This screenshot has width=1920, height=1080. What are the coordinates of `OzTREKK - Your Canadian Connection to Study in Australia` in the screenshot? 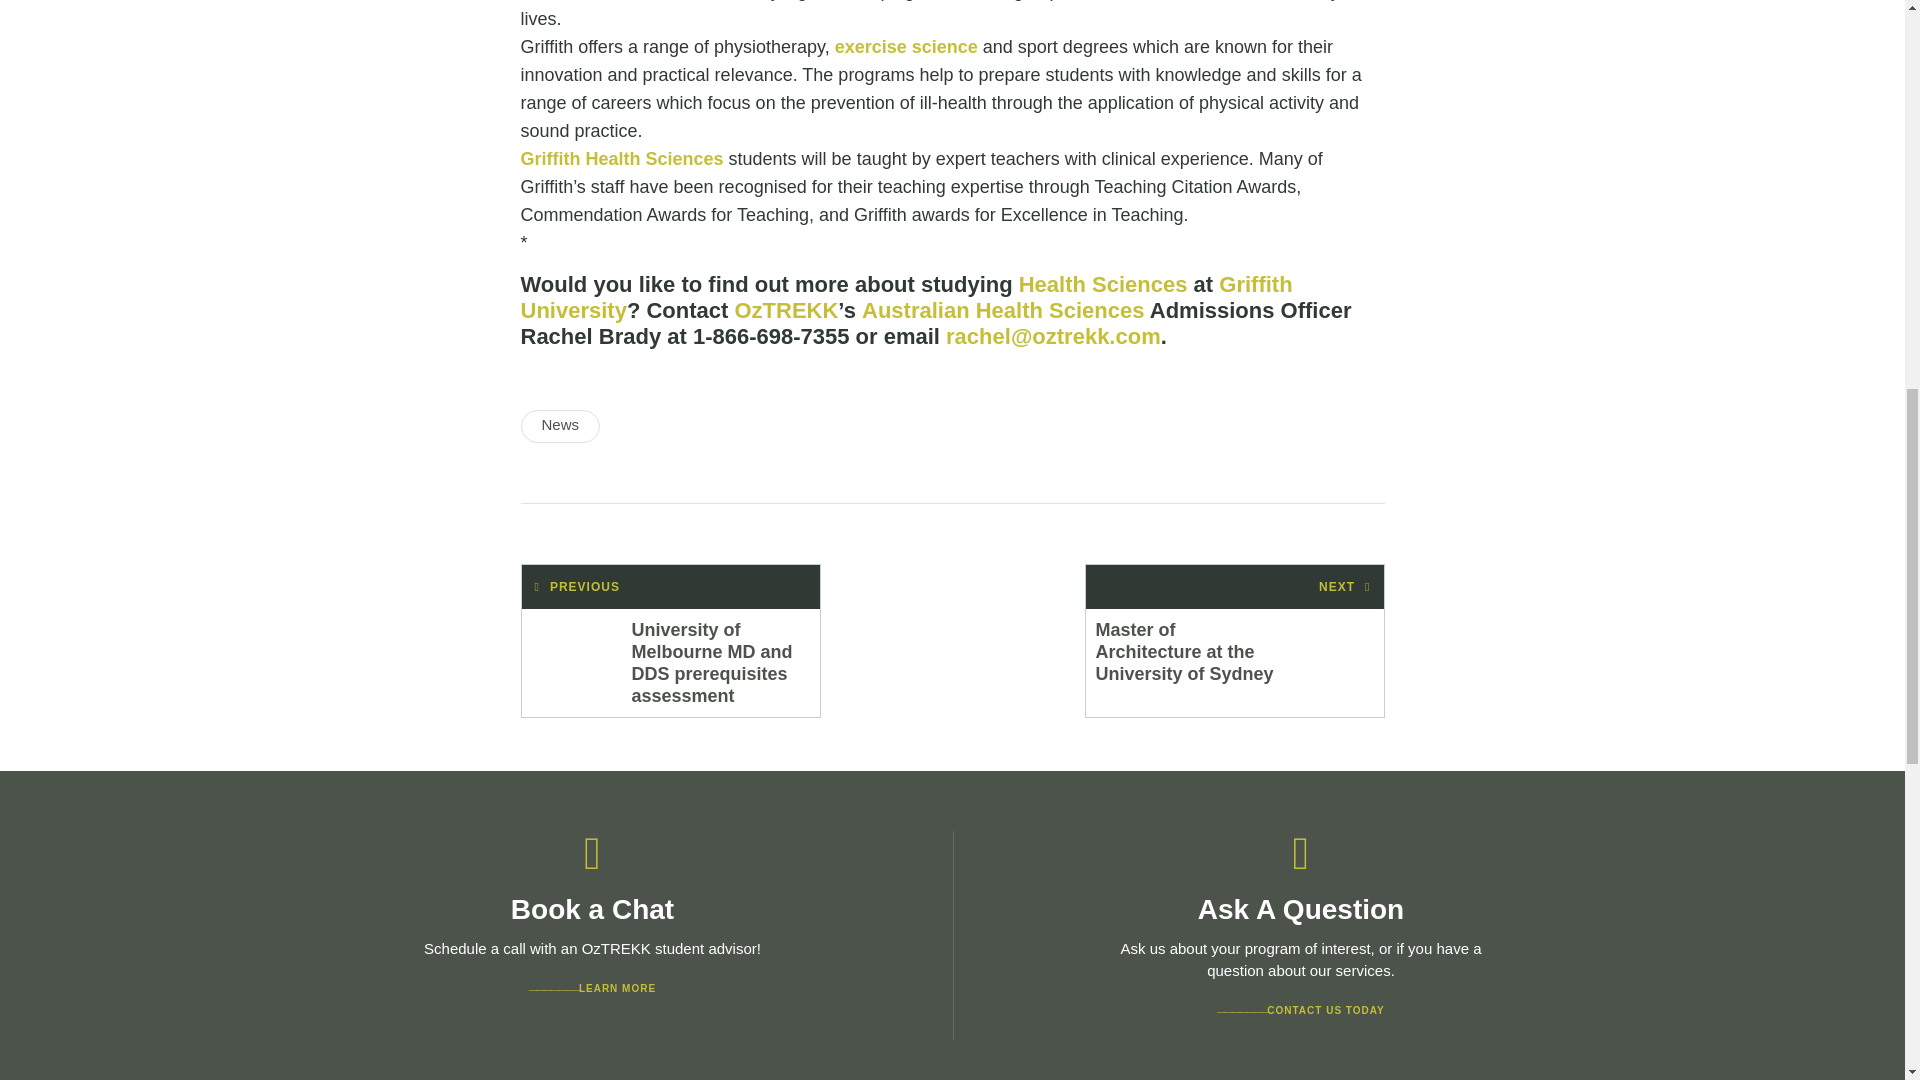 It's located at (785, 310).